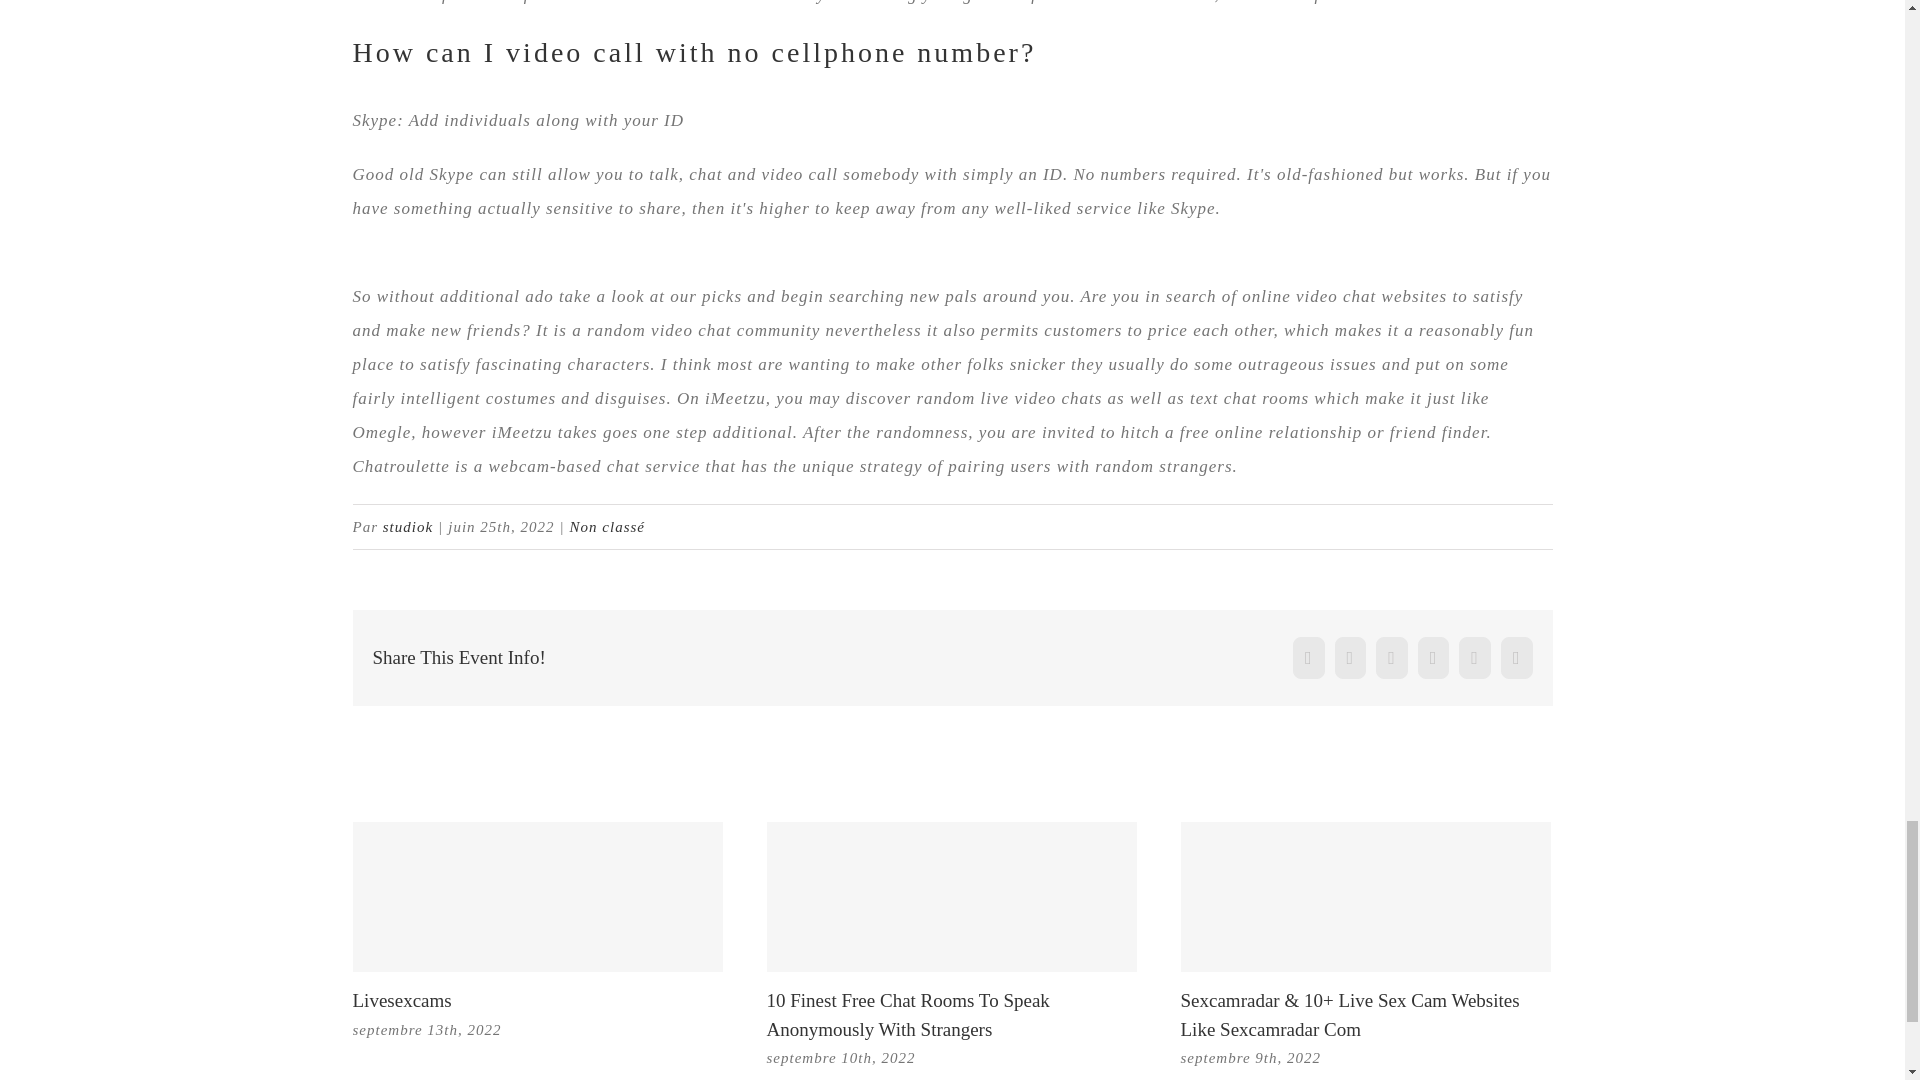 The width and height of the screenshot is (1920, 1080). Describe the element at coordinates (408, 526) in the screenshot. I see `studiok` at that location.